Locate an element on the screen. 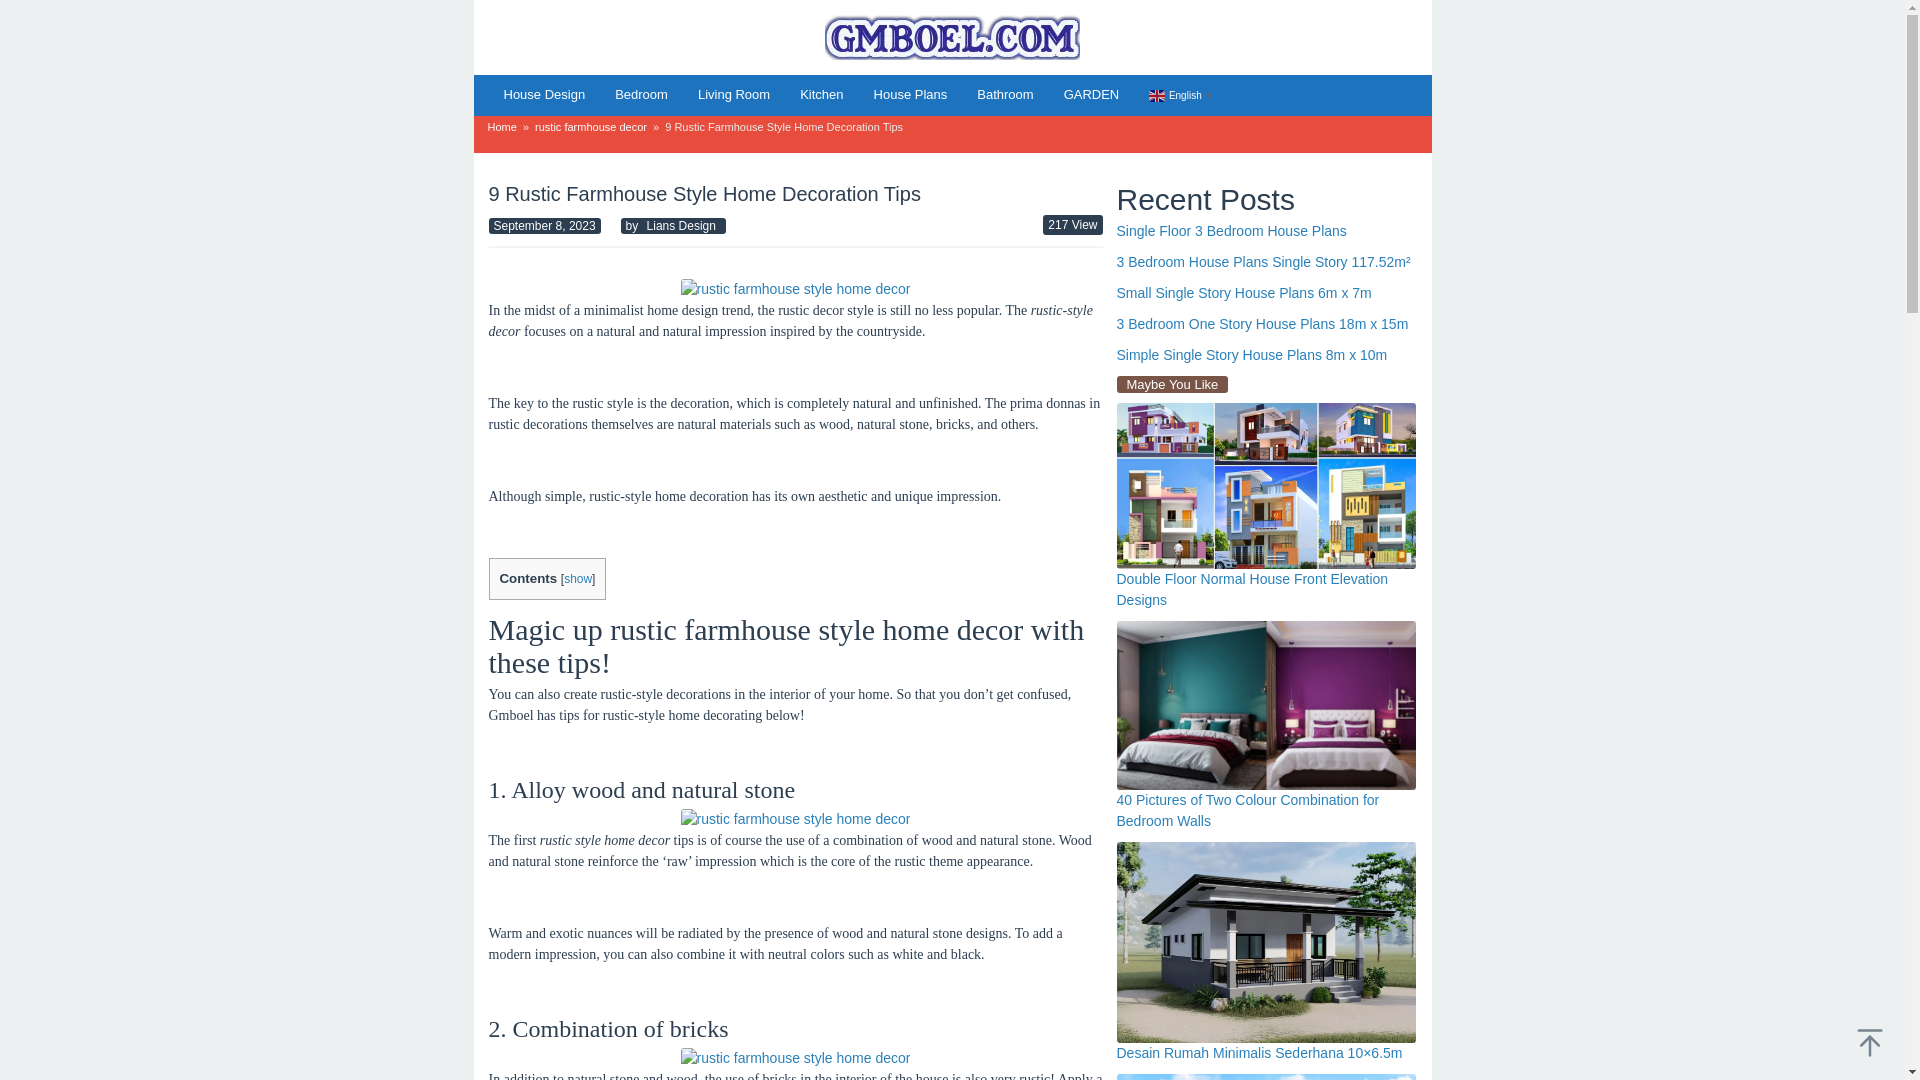 The height and width of the screenshot is (1080, 1920). Bathroom is located at coordinates (1004, 94).